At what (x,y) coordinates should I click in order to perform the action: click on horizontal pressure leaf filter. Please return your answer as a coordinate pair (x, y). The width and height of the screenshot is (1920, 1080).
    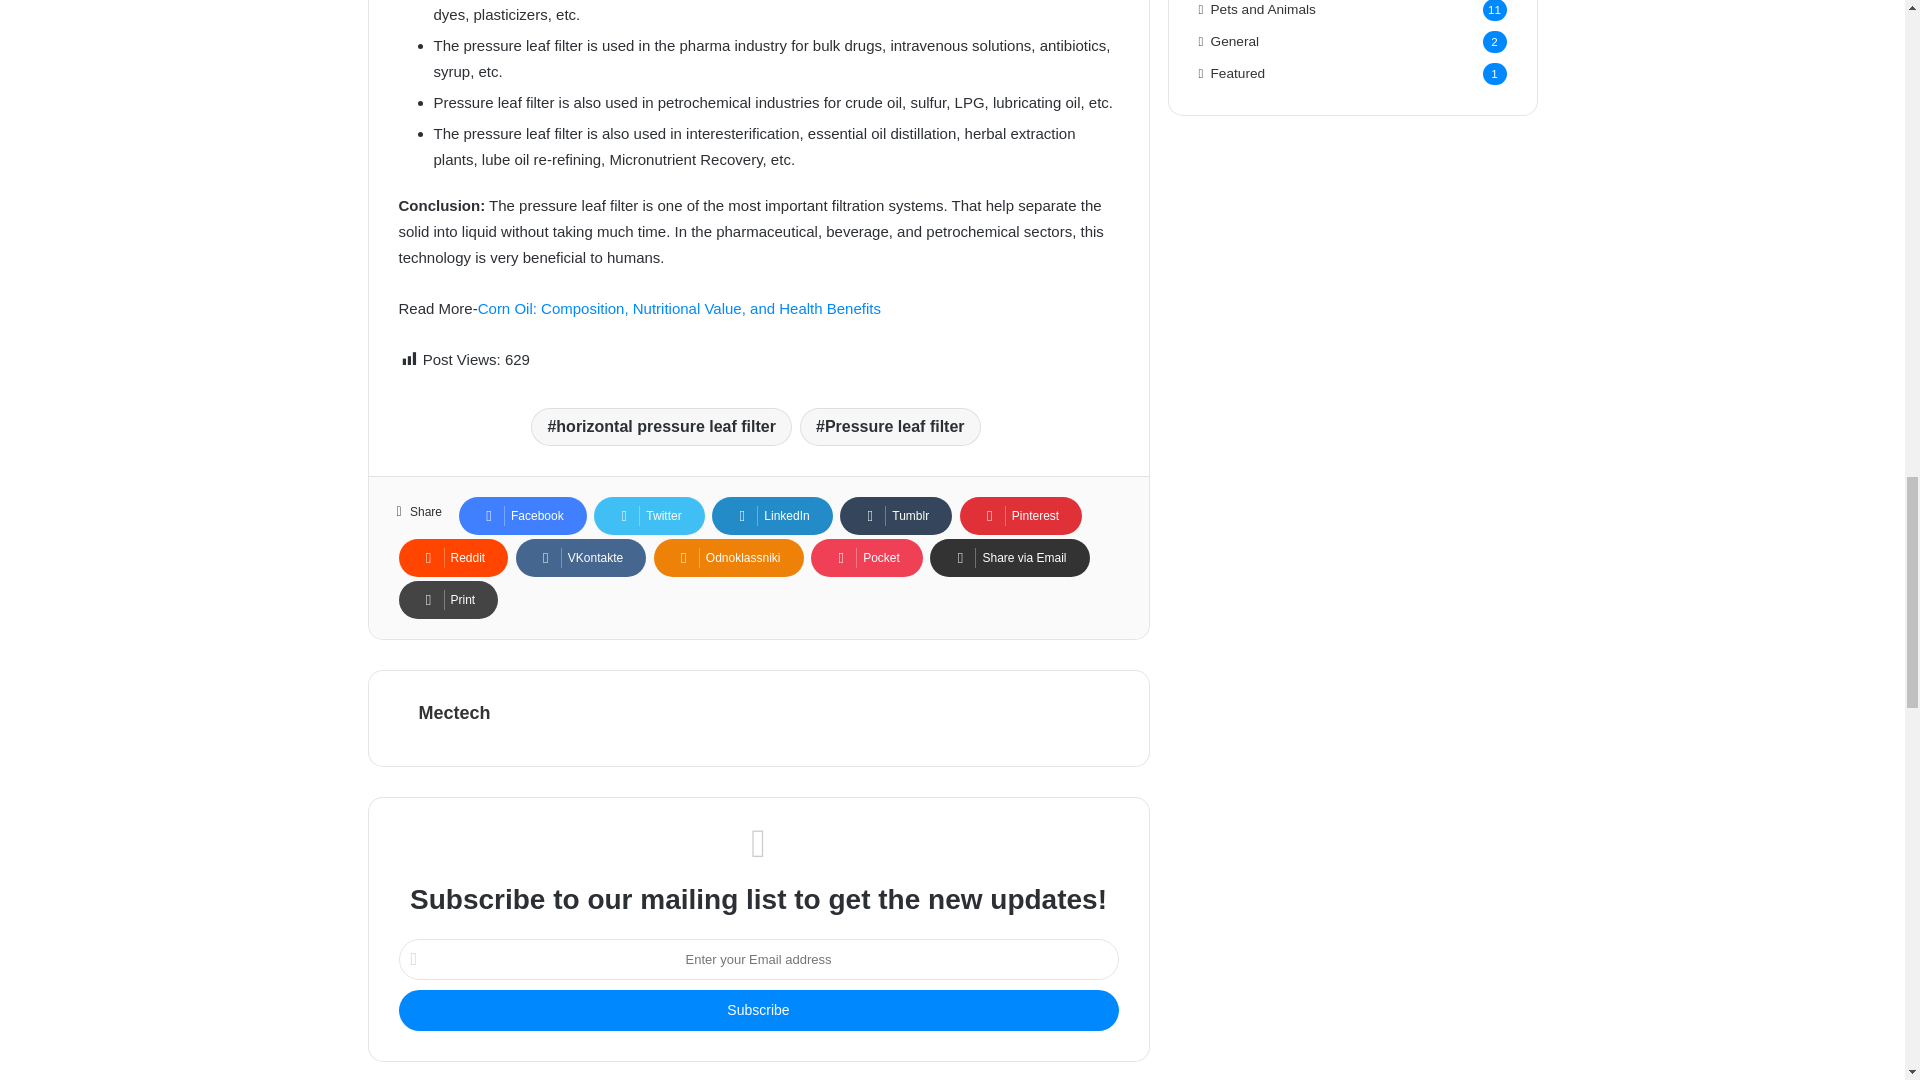
    Looking at the image, I should click on (661, 427).